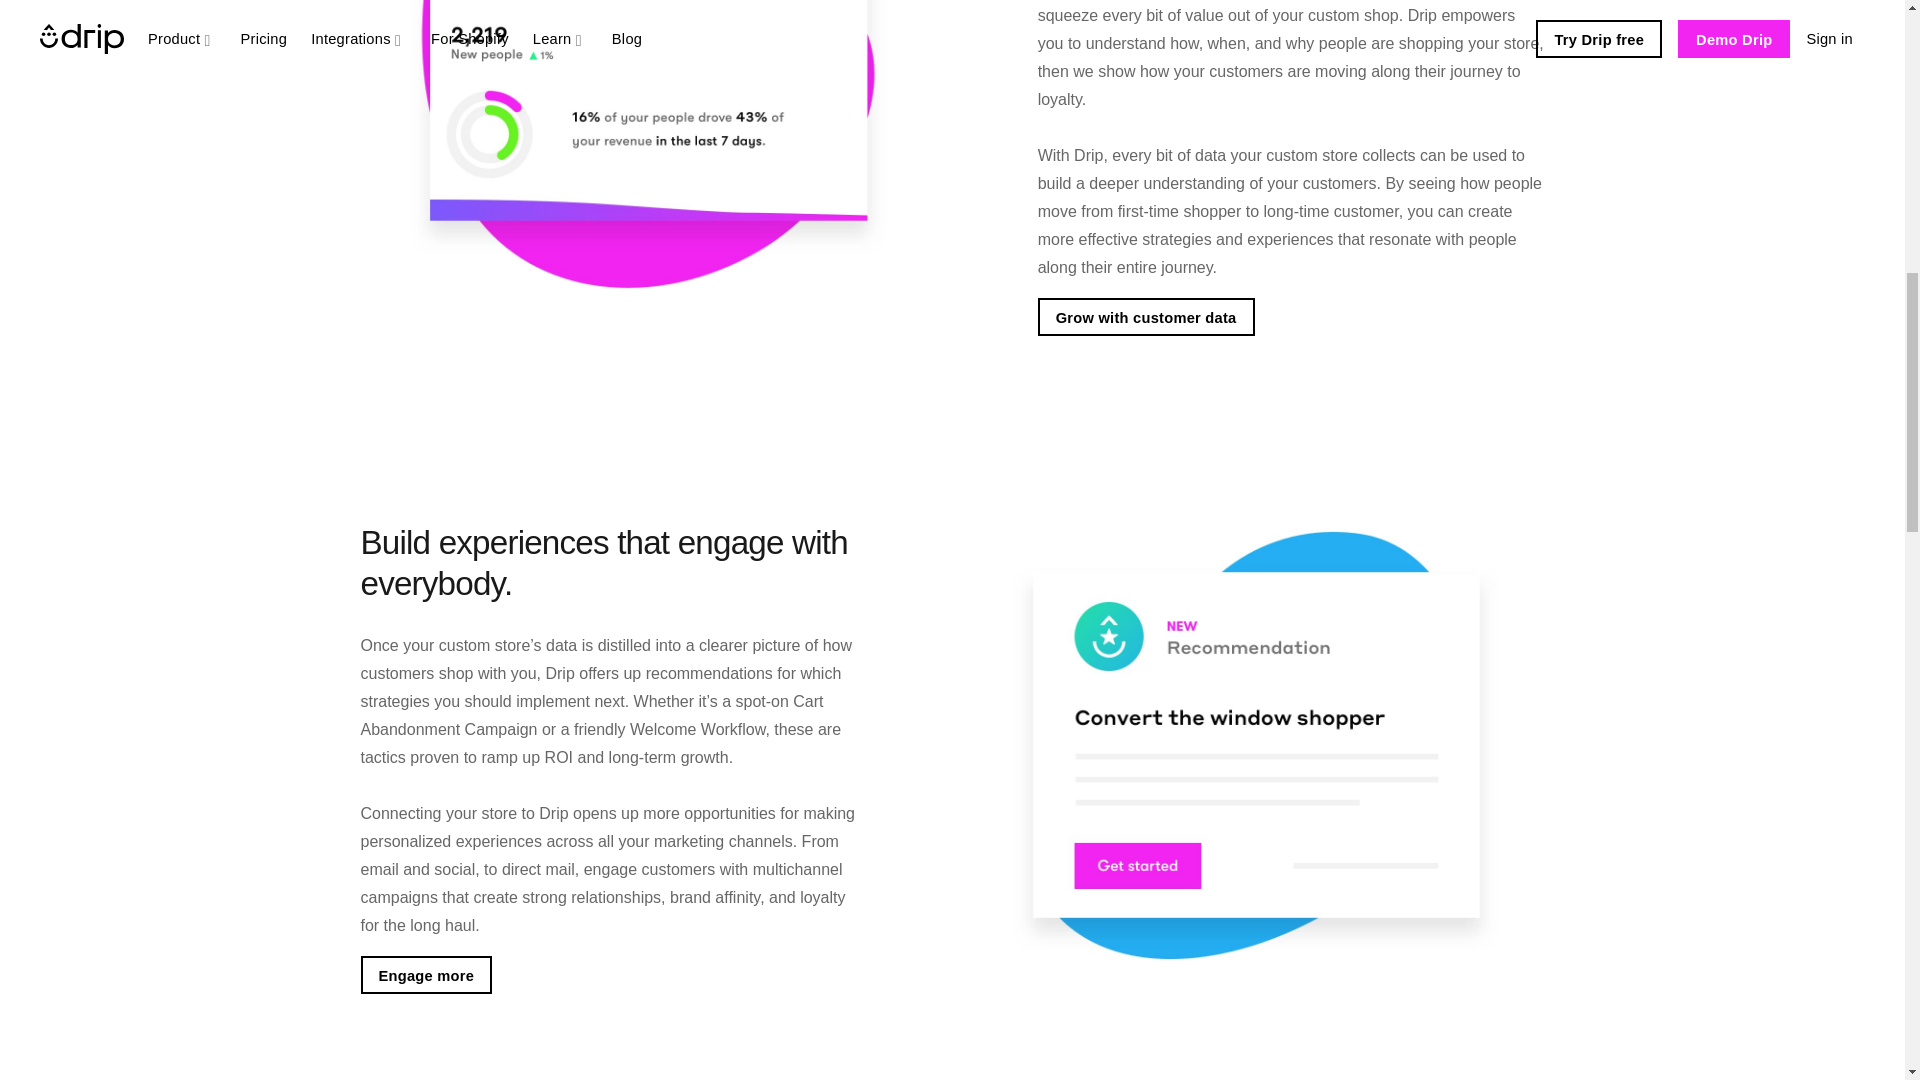 This screenshot has width=1920, height=1080. What do you see at coordinates (1146, 316) in the screenshot?
I see `Grow with customer data` at bounding box center [1146, 316].